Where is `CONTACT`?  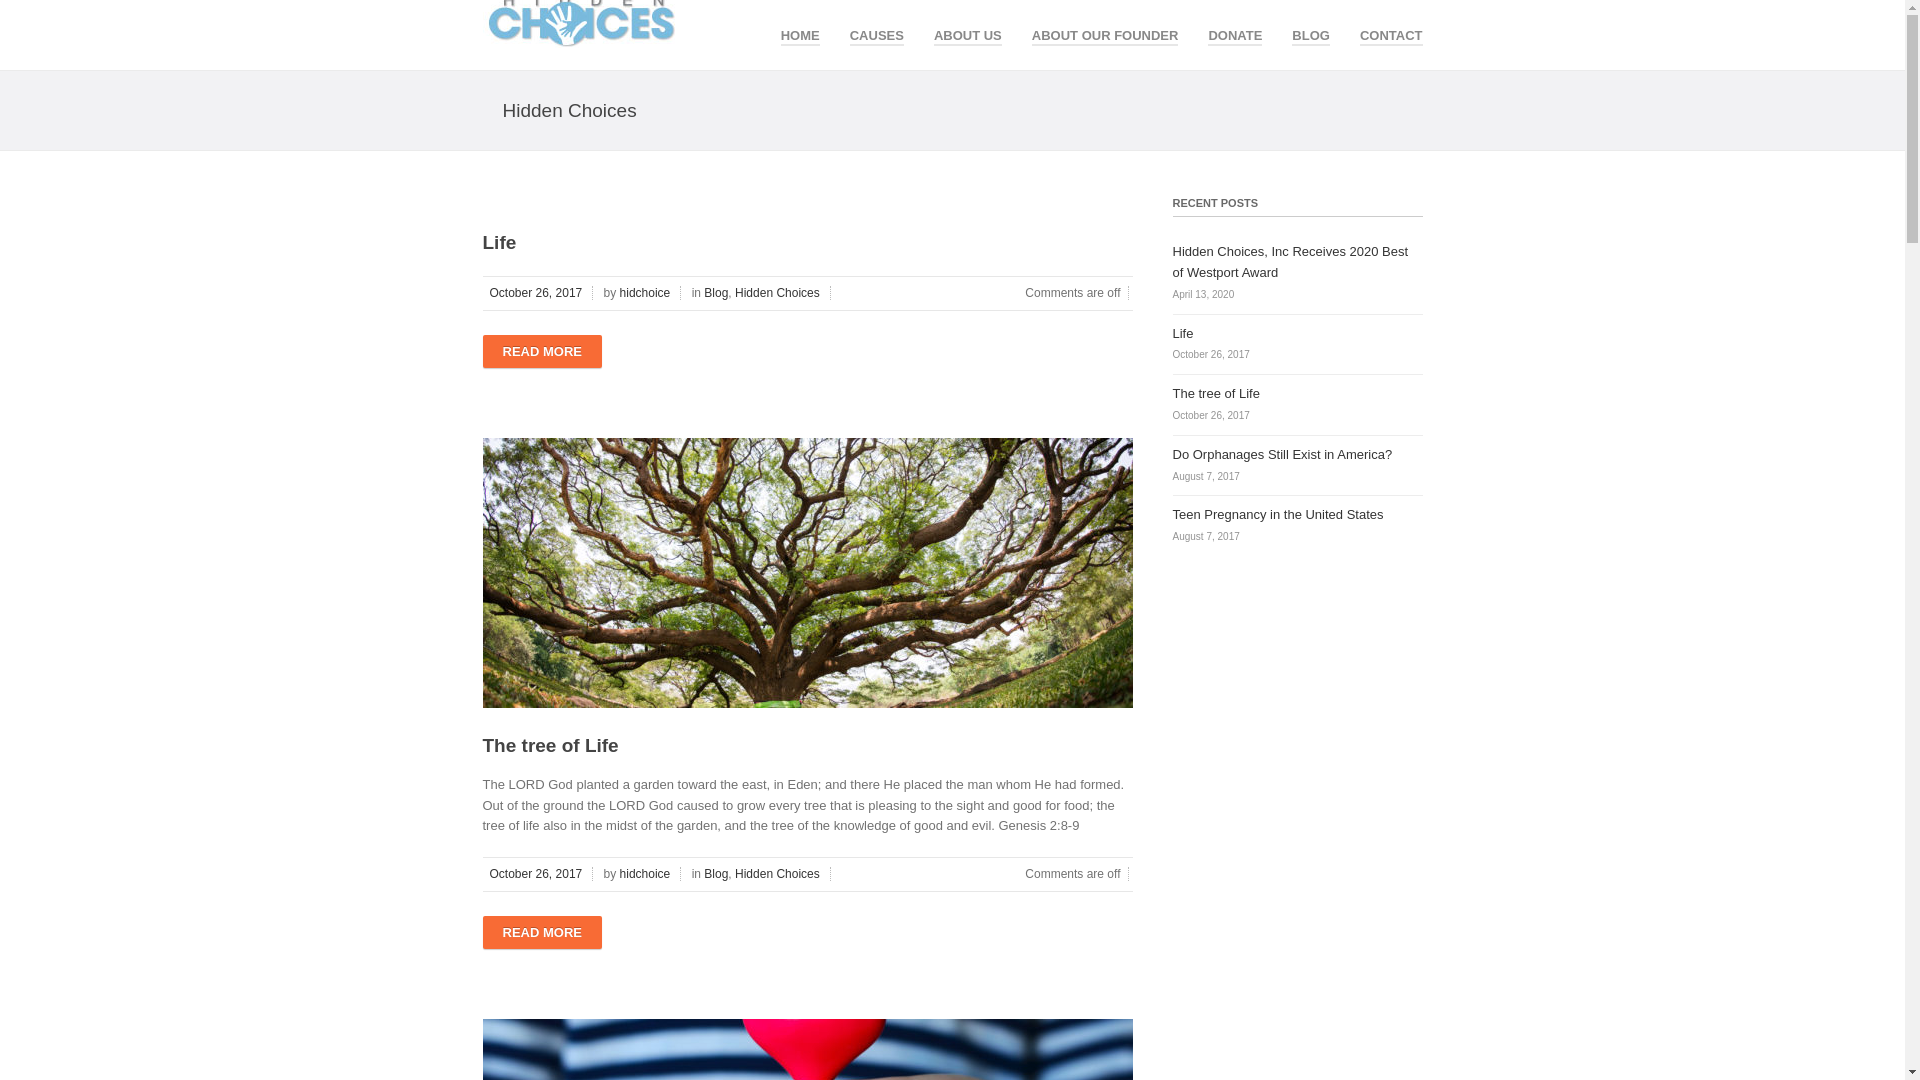
CONTACT is located at coordinates (1390, 32).